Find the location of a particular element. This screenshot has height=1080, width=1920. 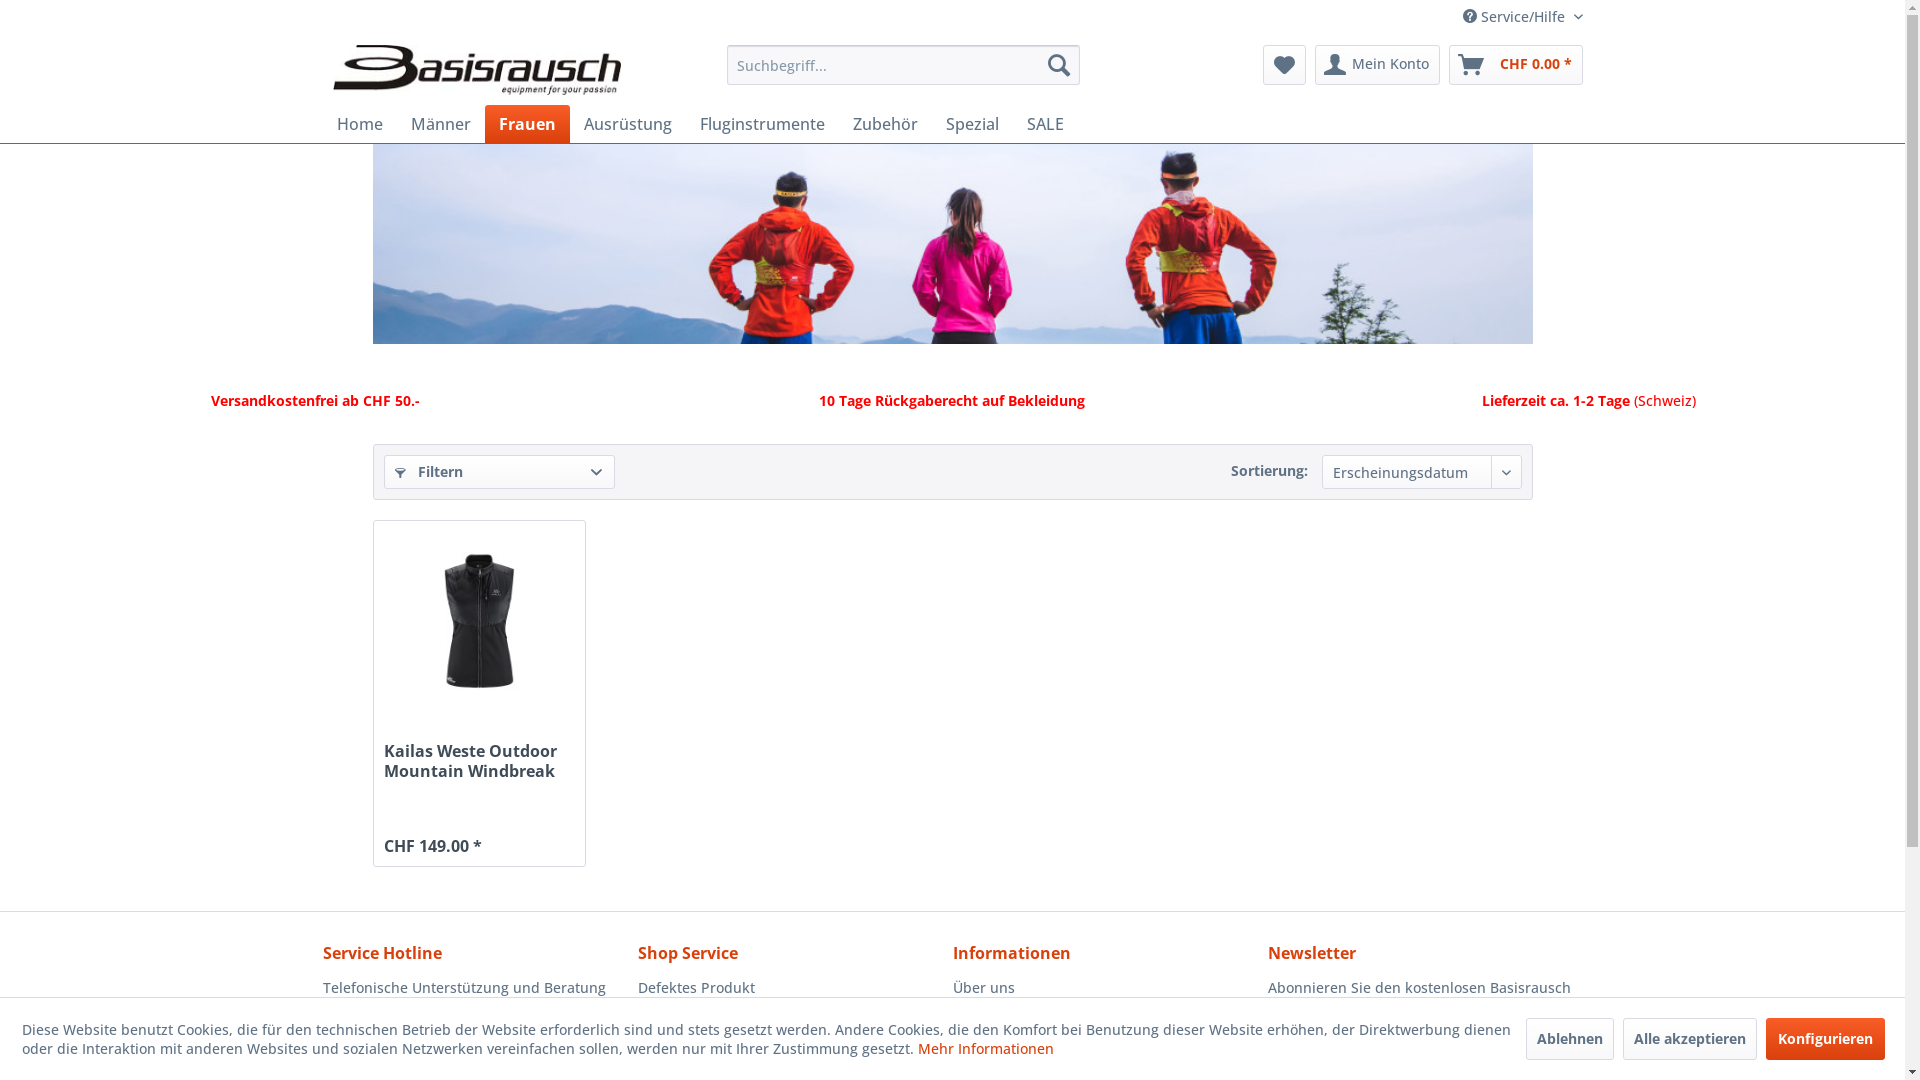

Impressum is located at coordinates (1104, 1059).